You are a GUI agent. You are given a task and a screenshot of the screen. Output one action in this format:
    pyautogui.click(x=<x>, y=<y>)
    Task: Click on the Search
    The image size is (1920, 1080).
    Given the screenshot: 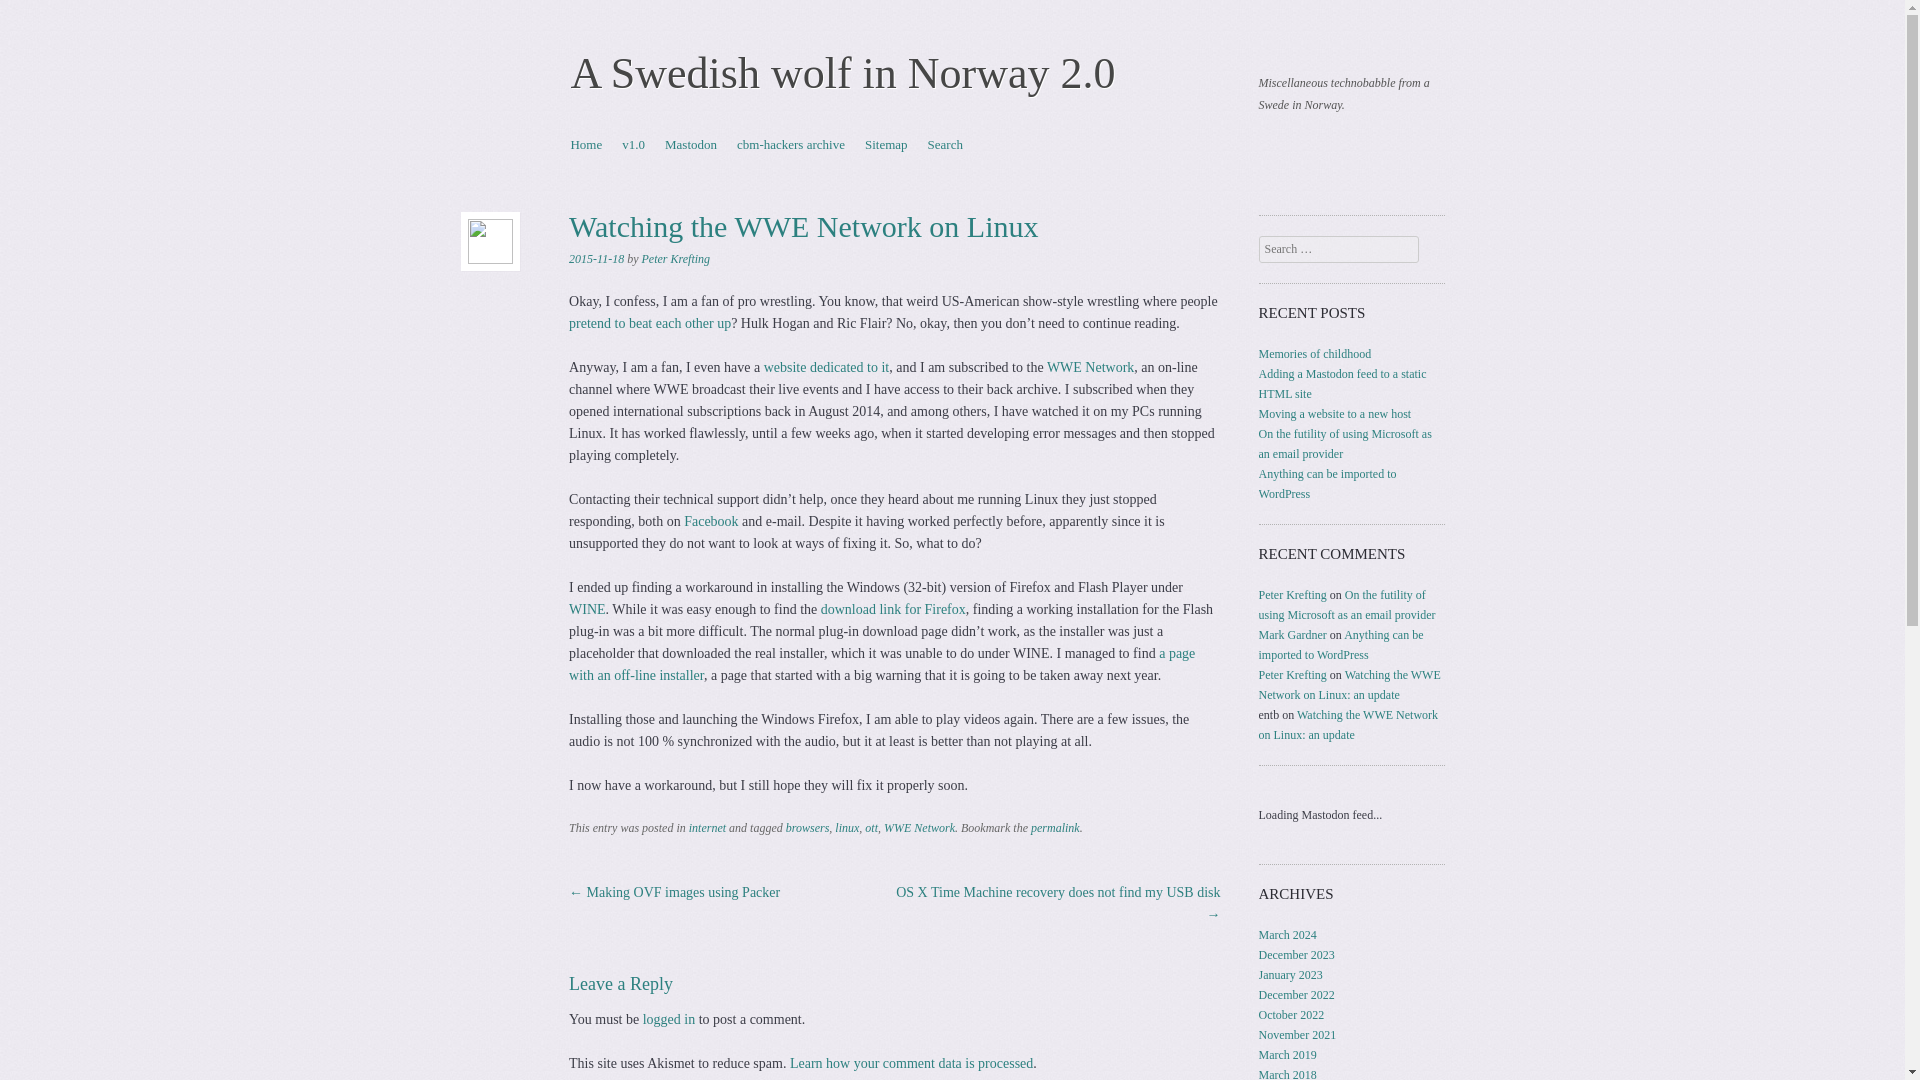 What is the action you would take?
    pyautogui.click(x=42, y=15)
    